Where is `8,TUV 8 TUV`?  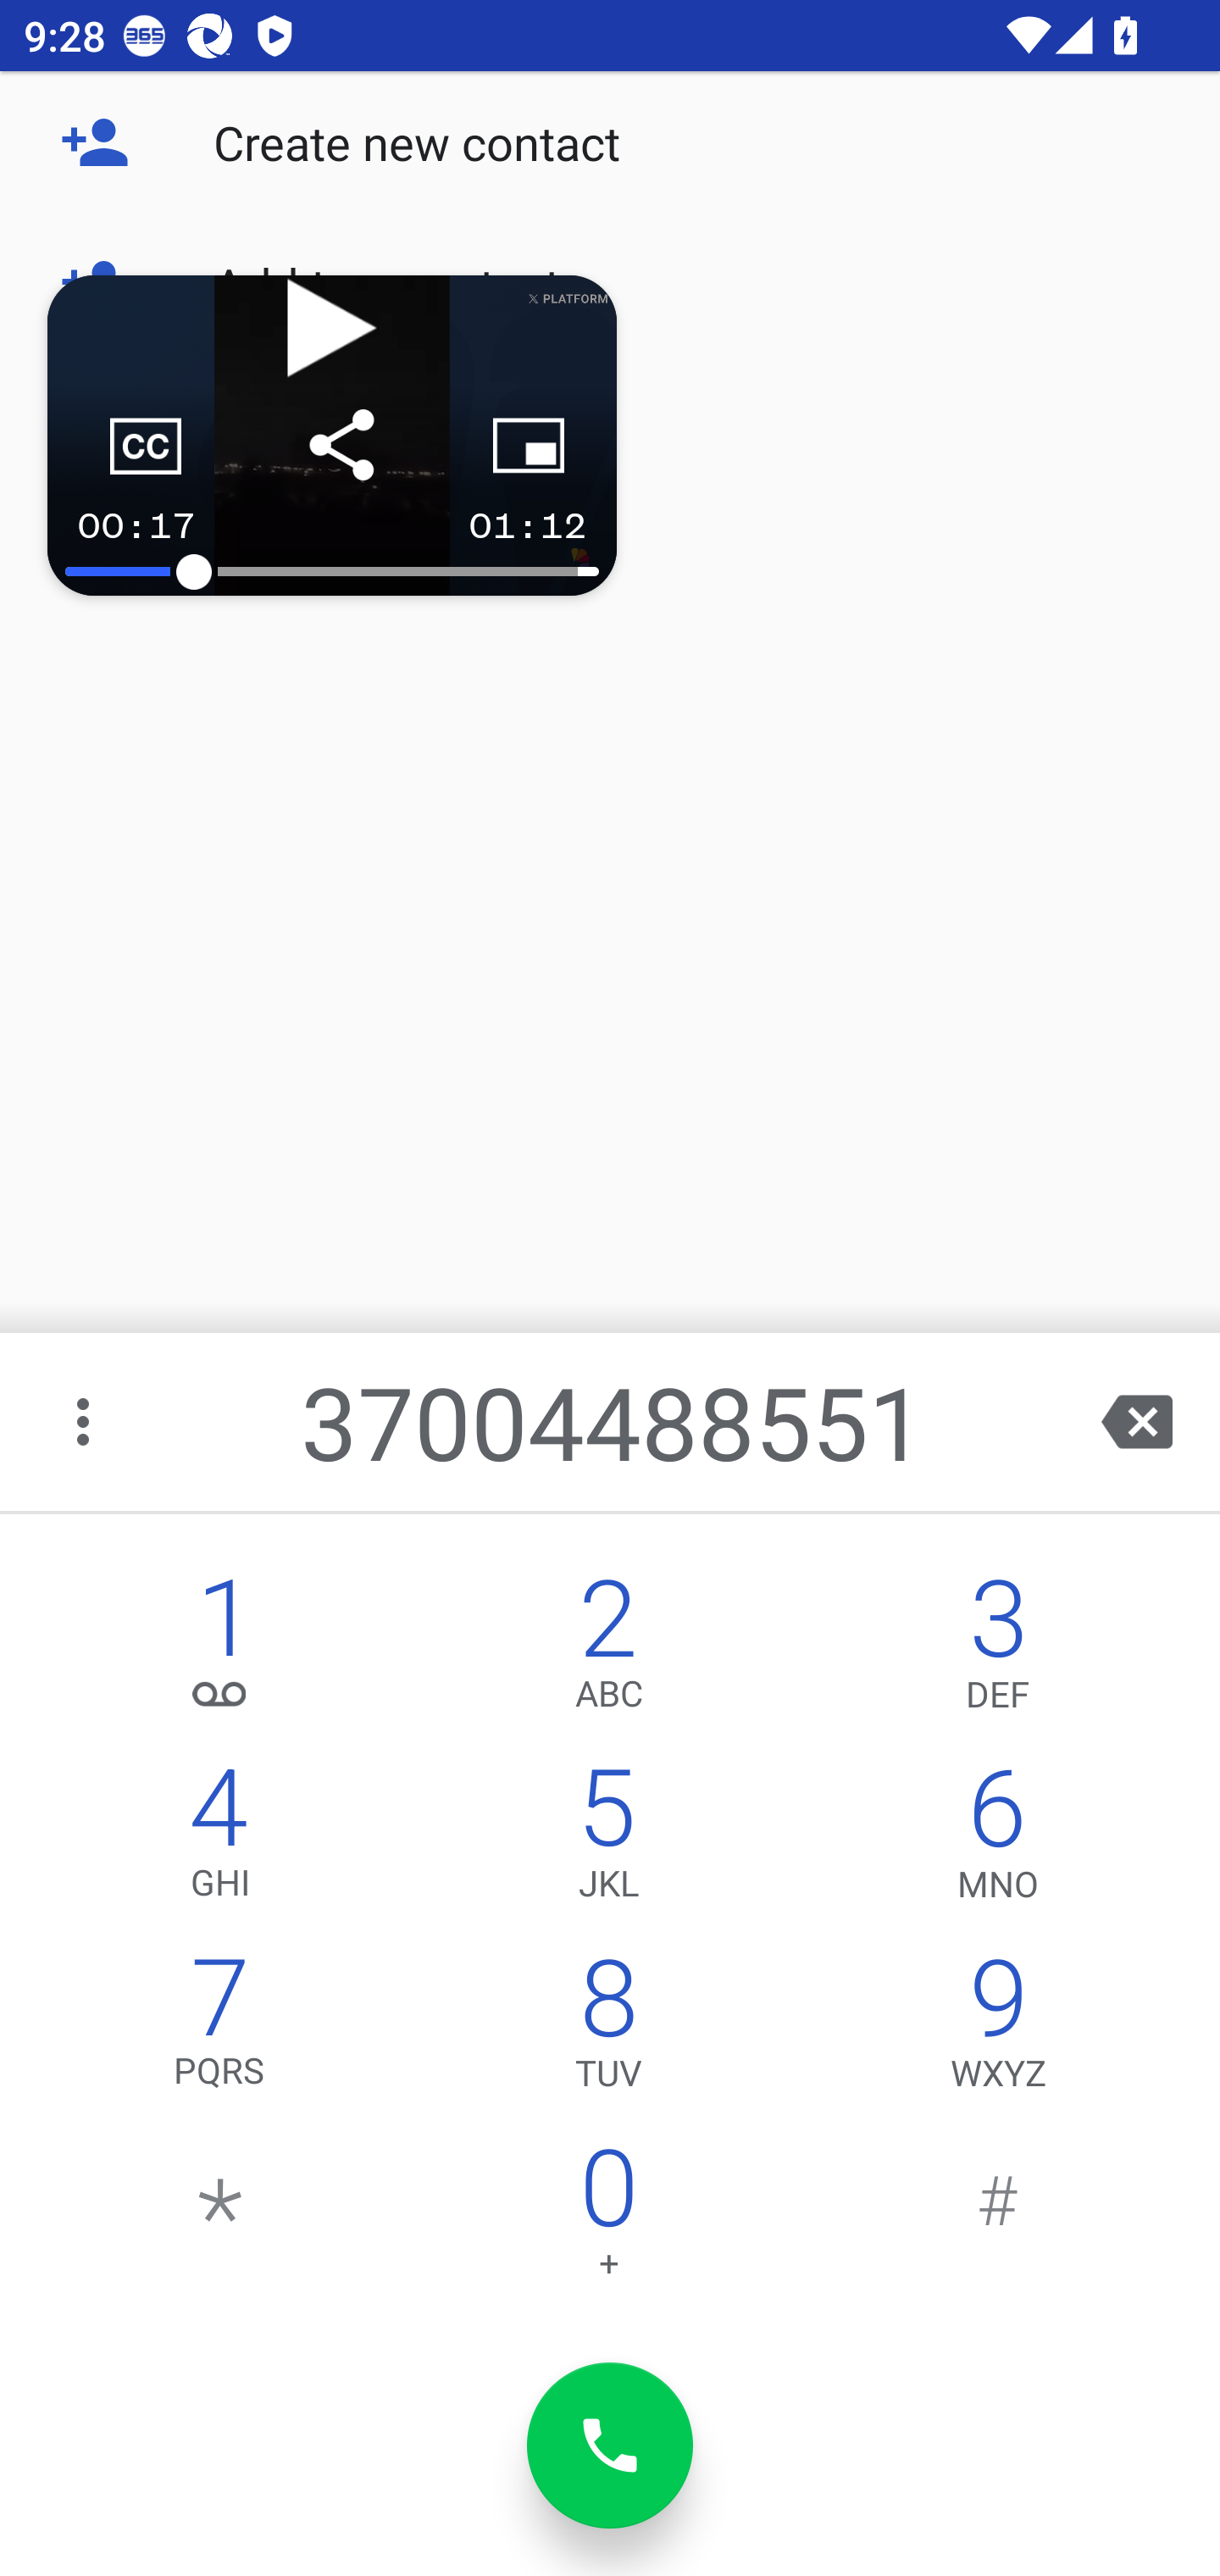
8,TUV 8 TUV is located at coordinates (608, 2030).